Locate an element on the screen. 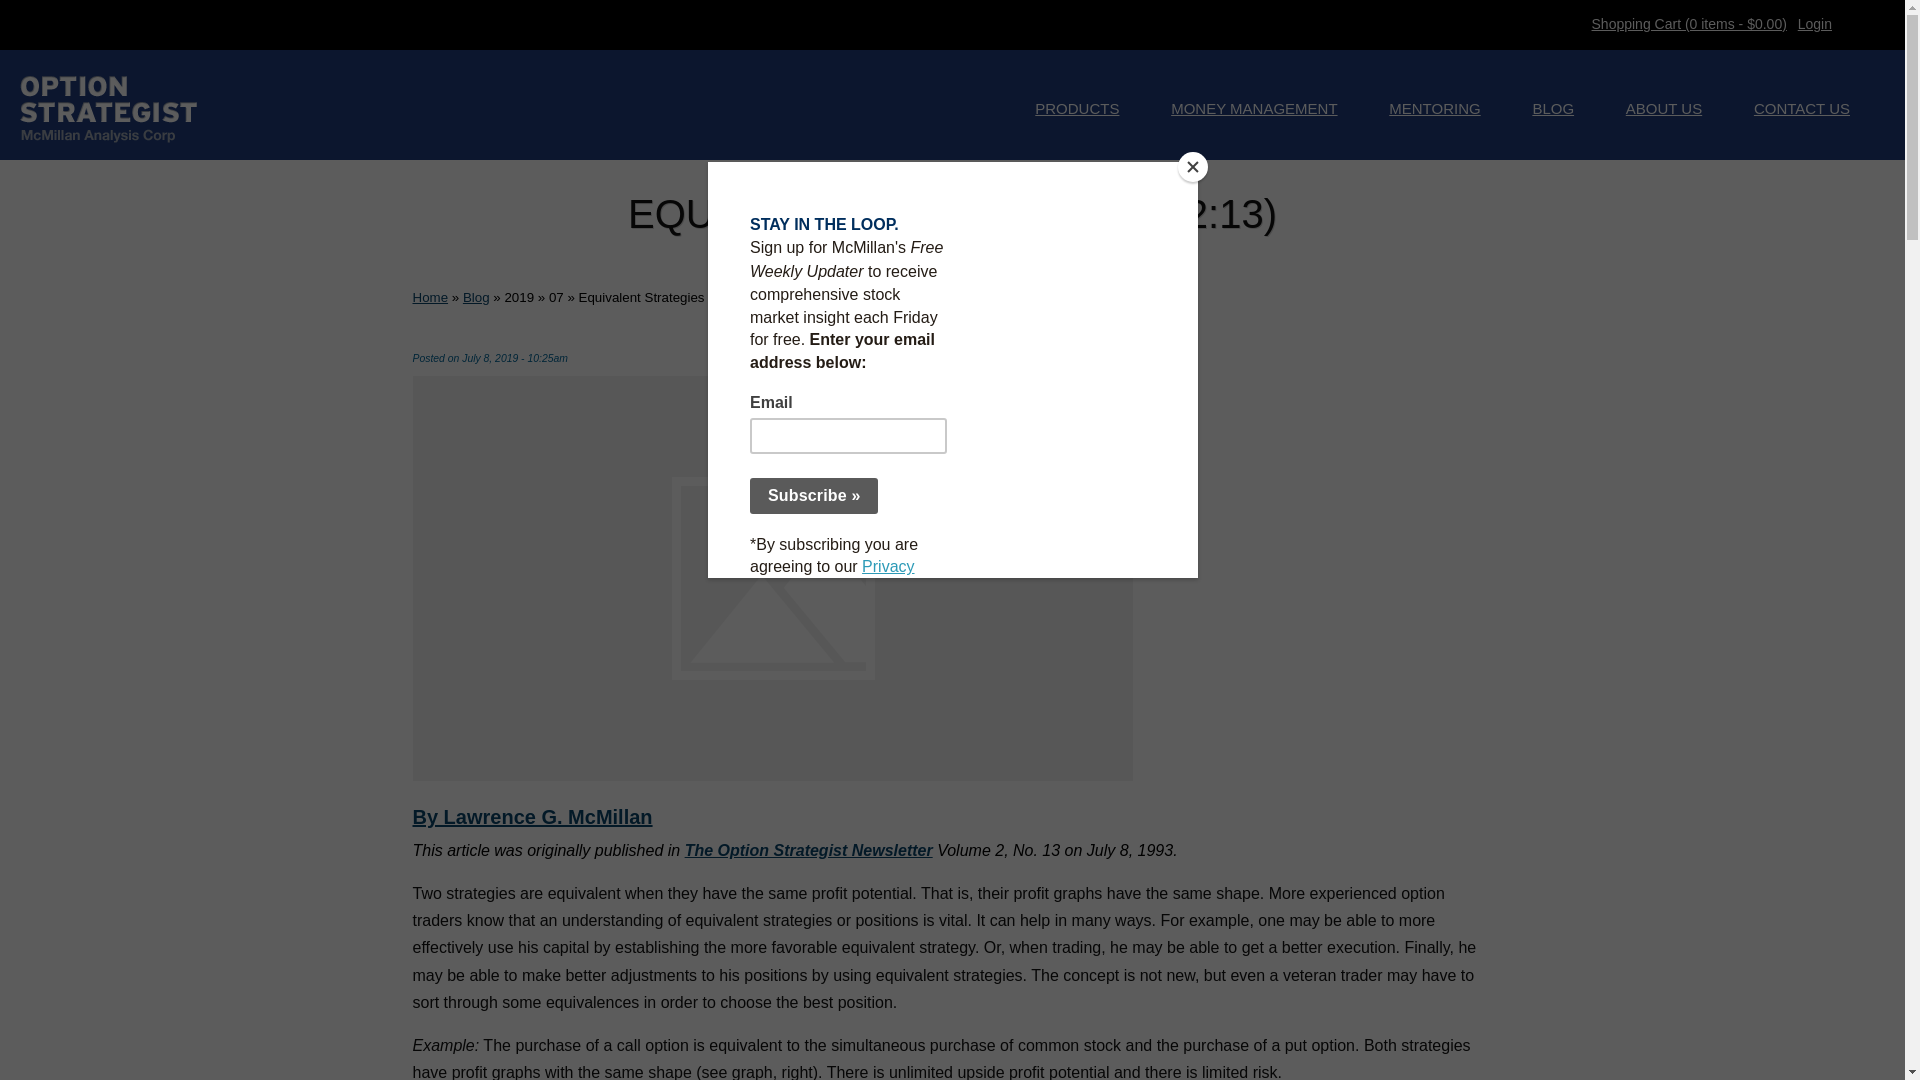 Image resolution: width=1920 pixels, height=1080 pixels. BLOG is located at coordinates (1552, 110).